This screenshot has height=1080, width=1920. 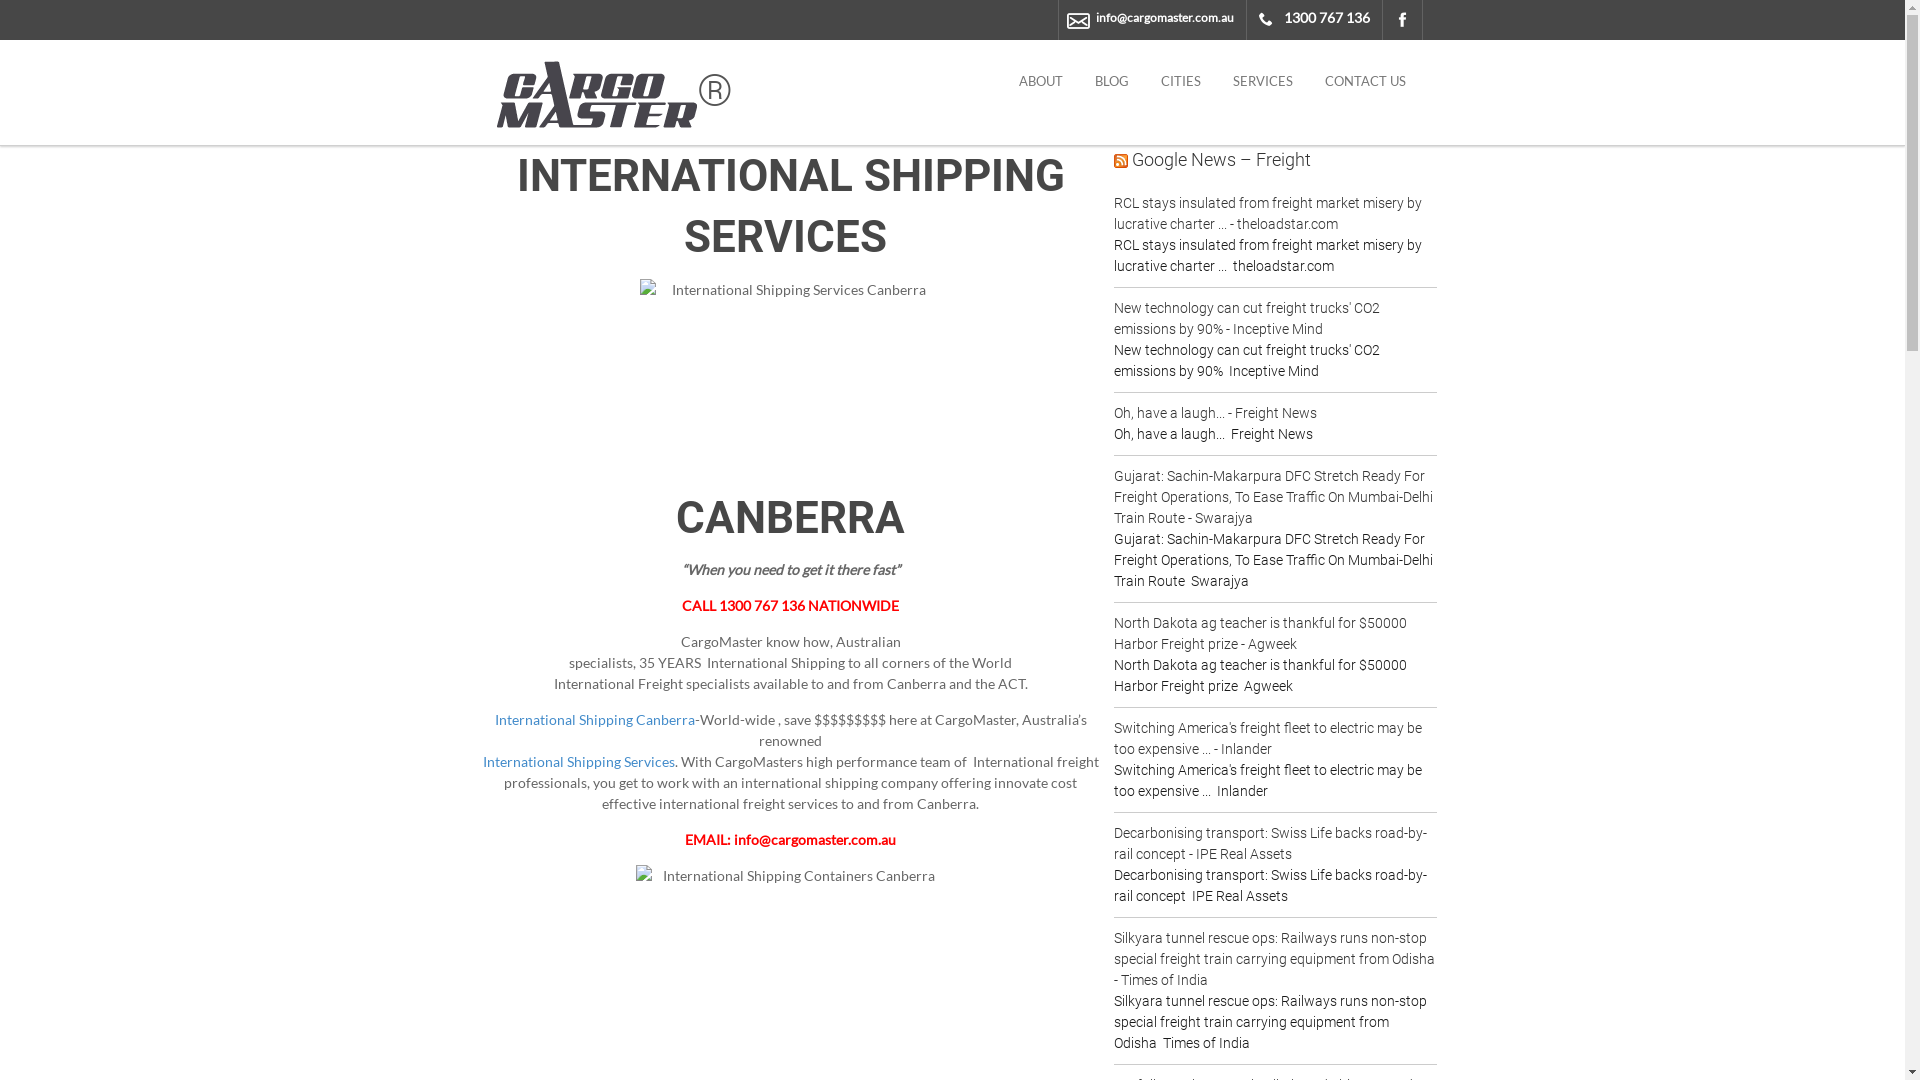 What do you see at coordinates (1265, 20) in the screenshot?
I see `phone` at bounding box center [1265, 20].